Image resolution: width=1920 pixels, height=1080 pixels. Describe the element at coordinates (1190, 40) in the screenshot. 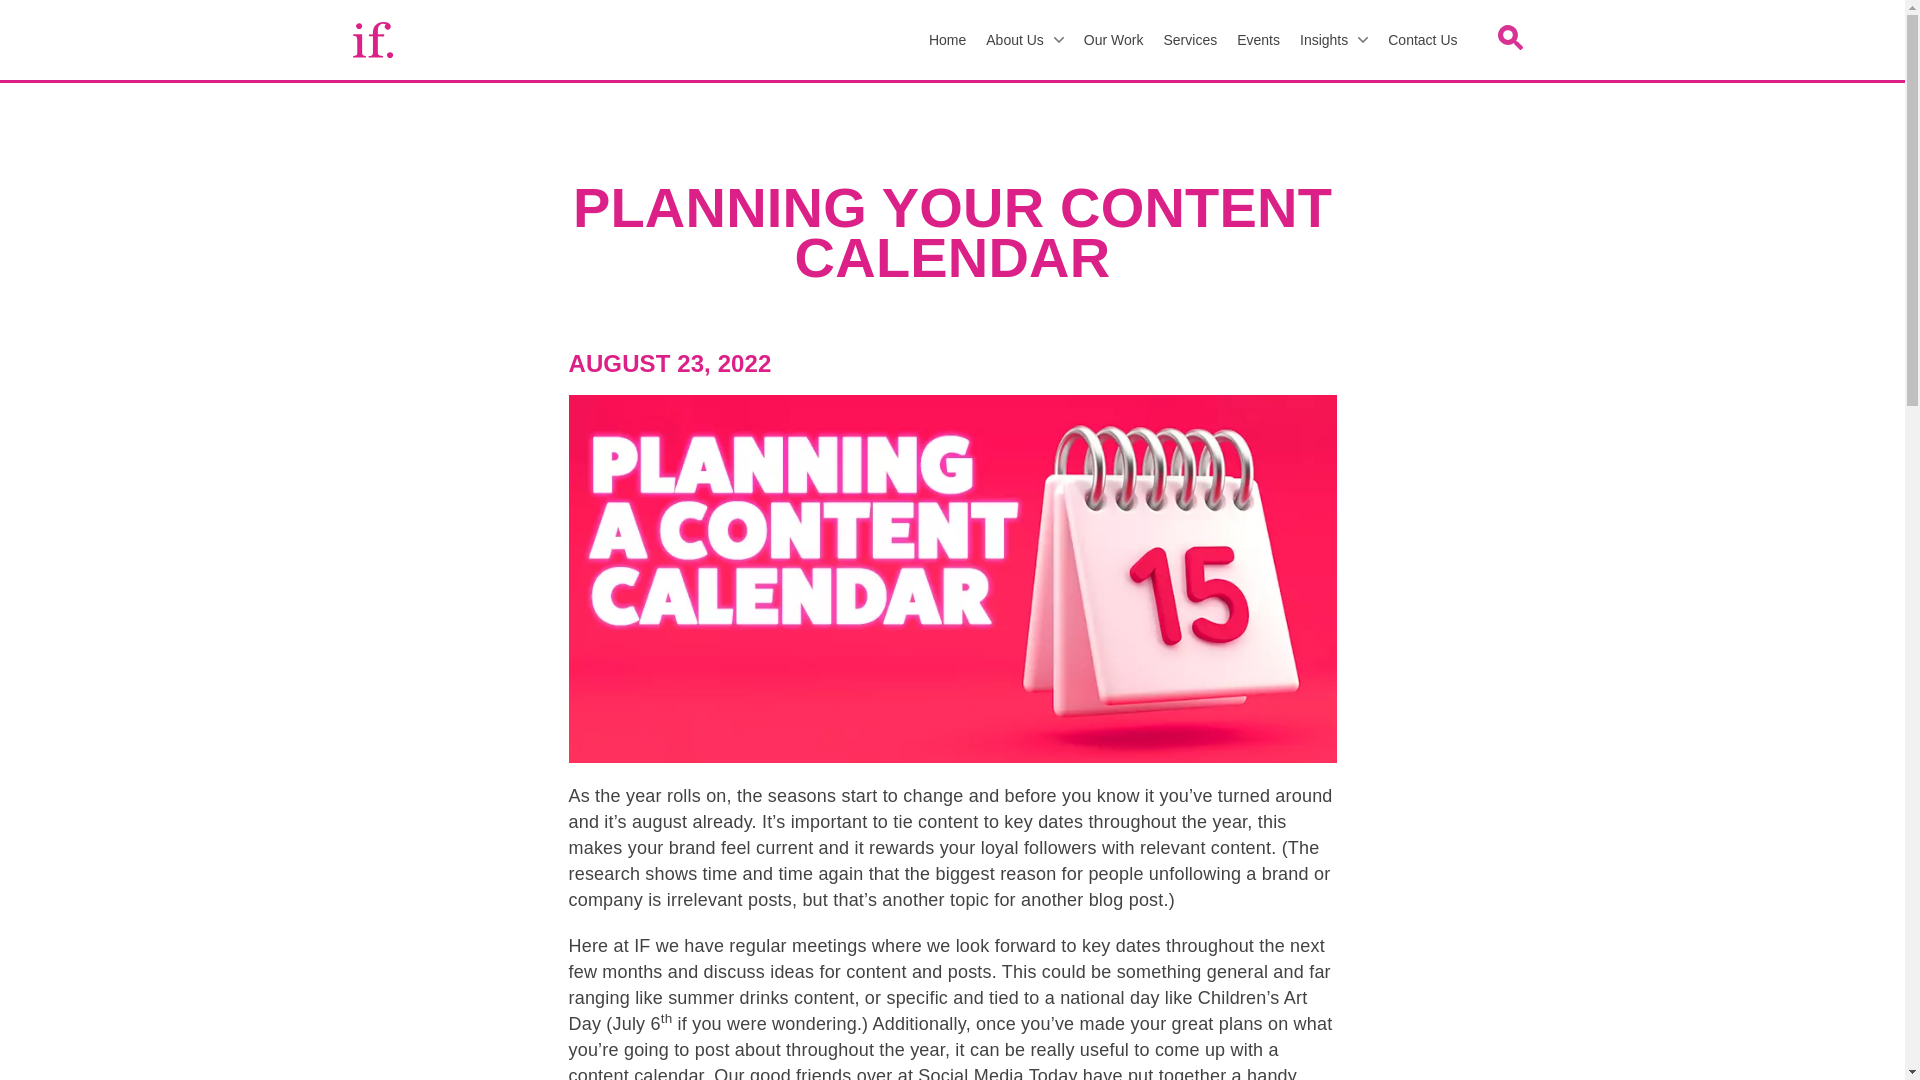

I see `Services` at that location.